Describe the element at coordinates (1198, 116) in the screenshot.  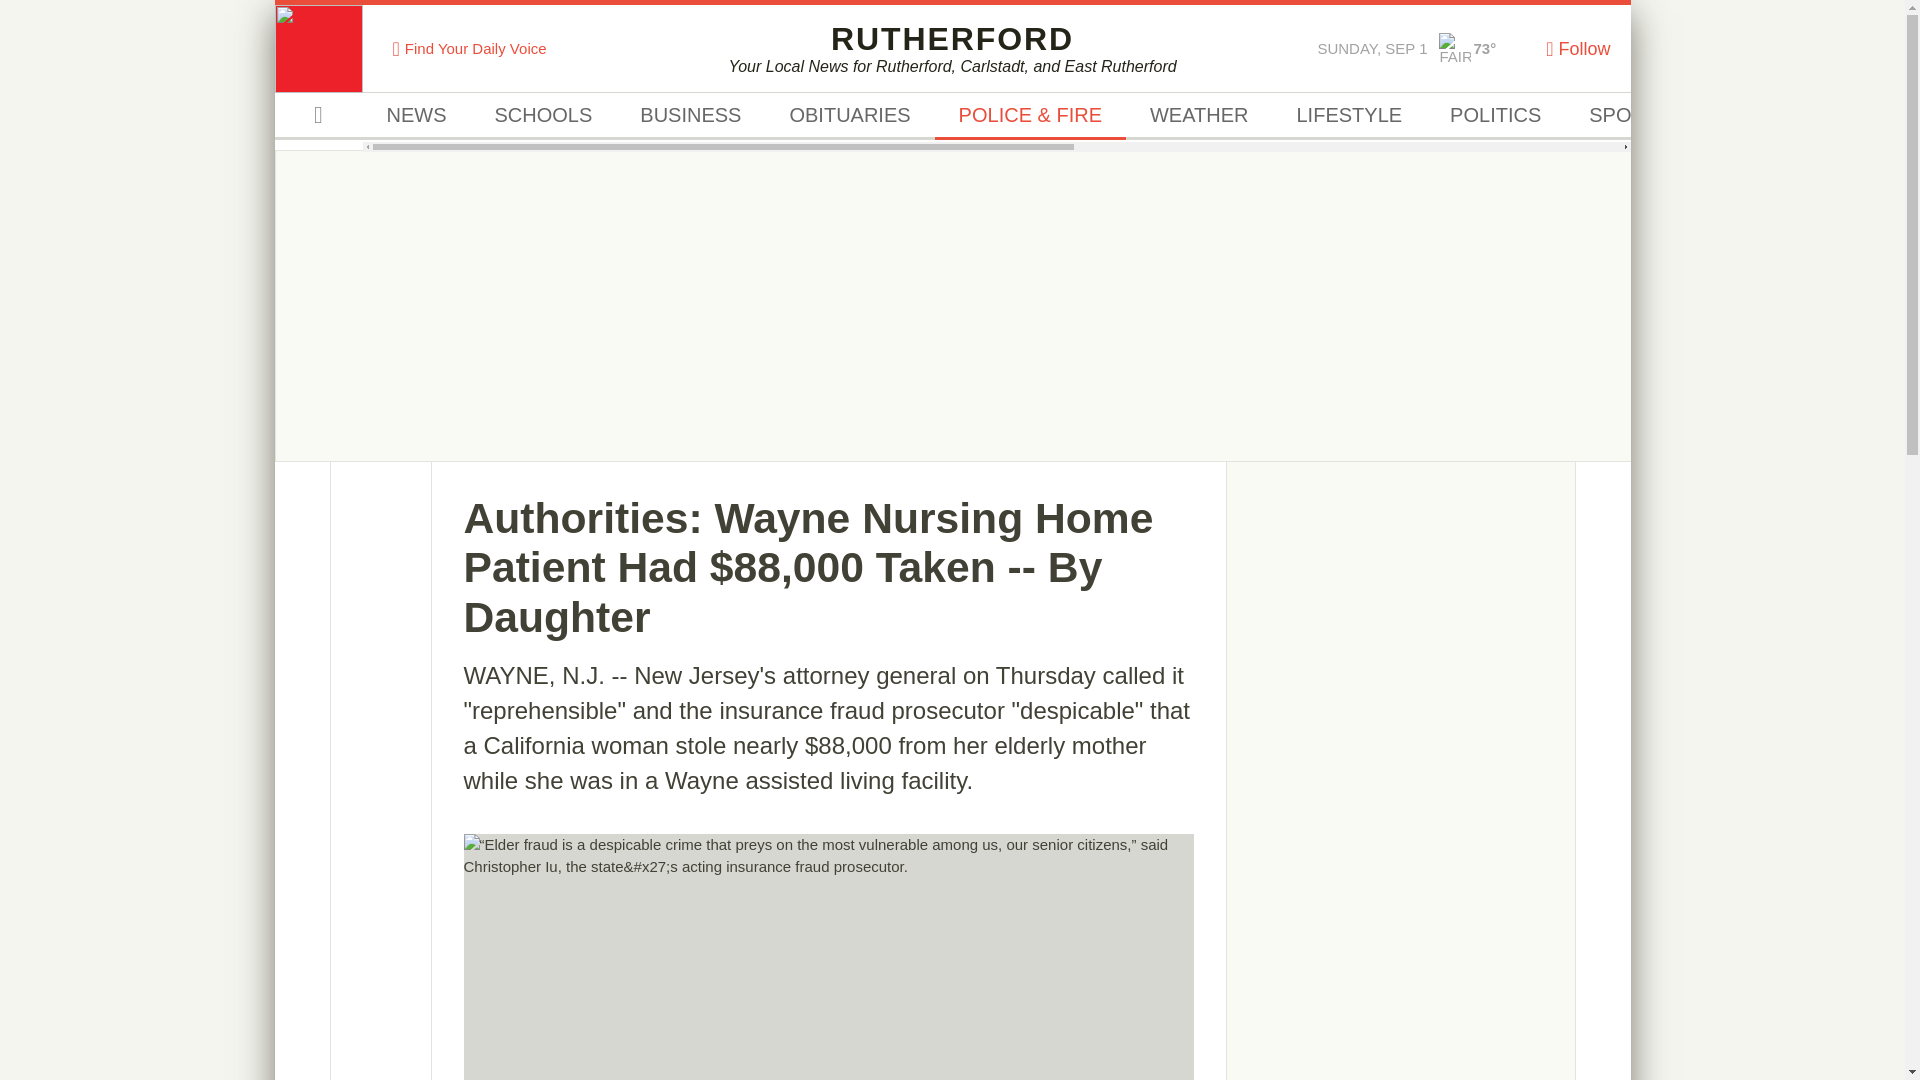
I see `WEATHER` at that location.